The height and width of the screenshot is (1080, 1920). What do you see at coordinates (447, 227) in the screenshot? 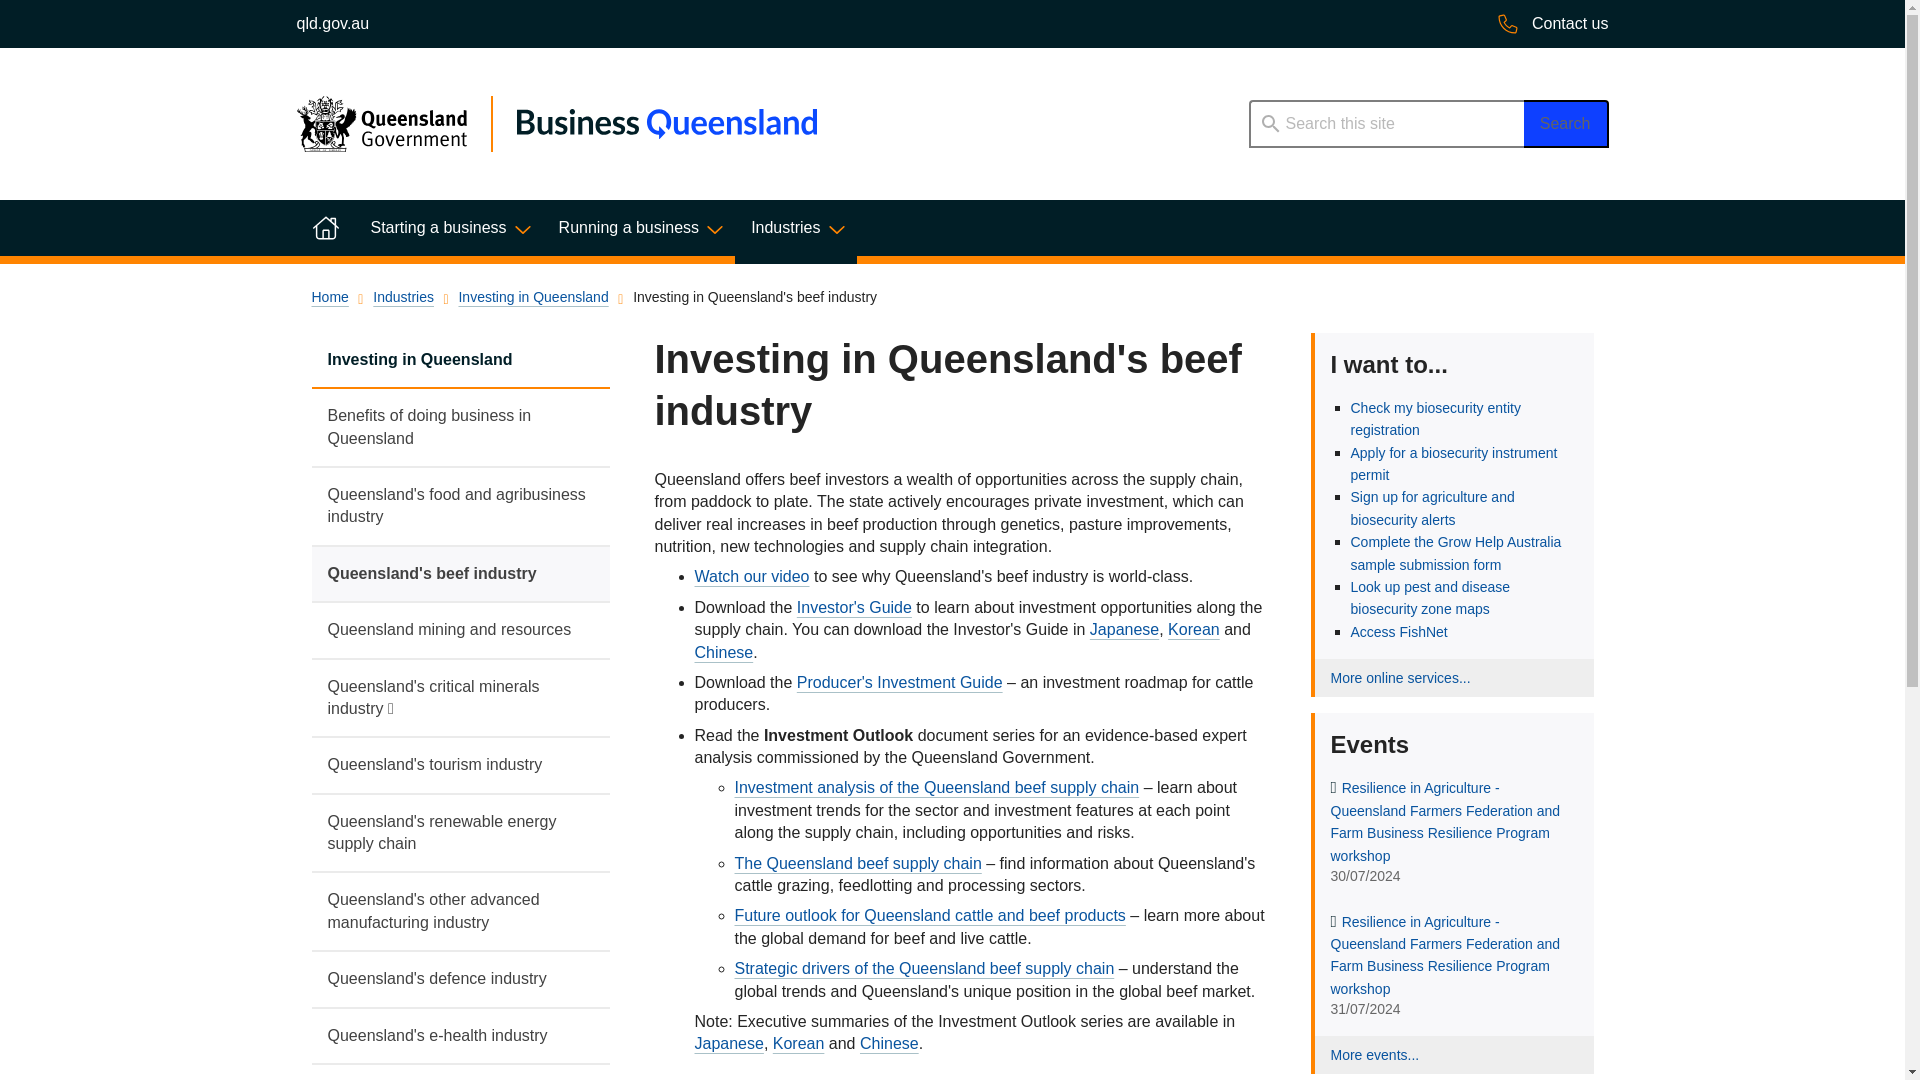
I see `Starting a business` at bounding box center [447, 227].